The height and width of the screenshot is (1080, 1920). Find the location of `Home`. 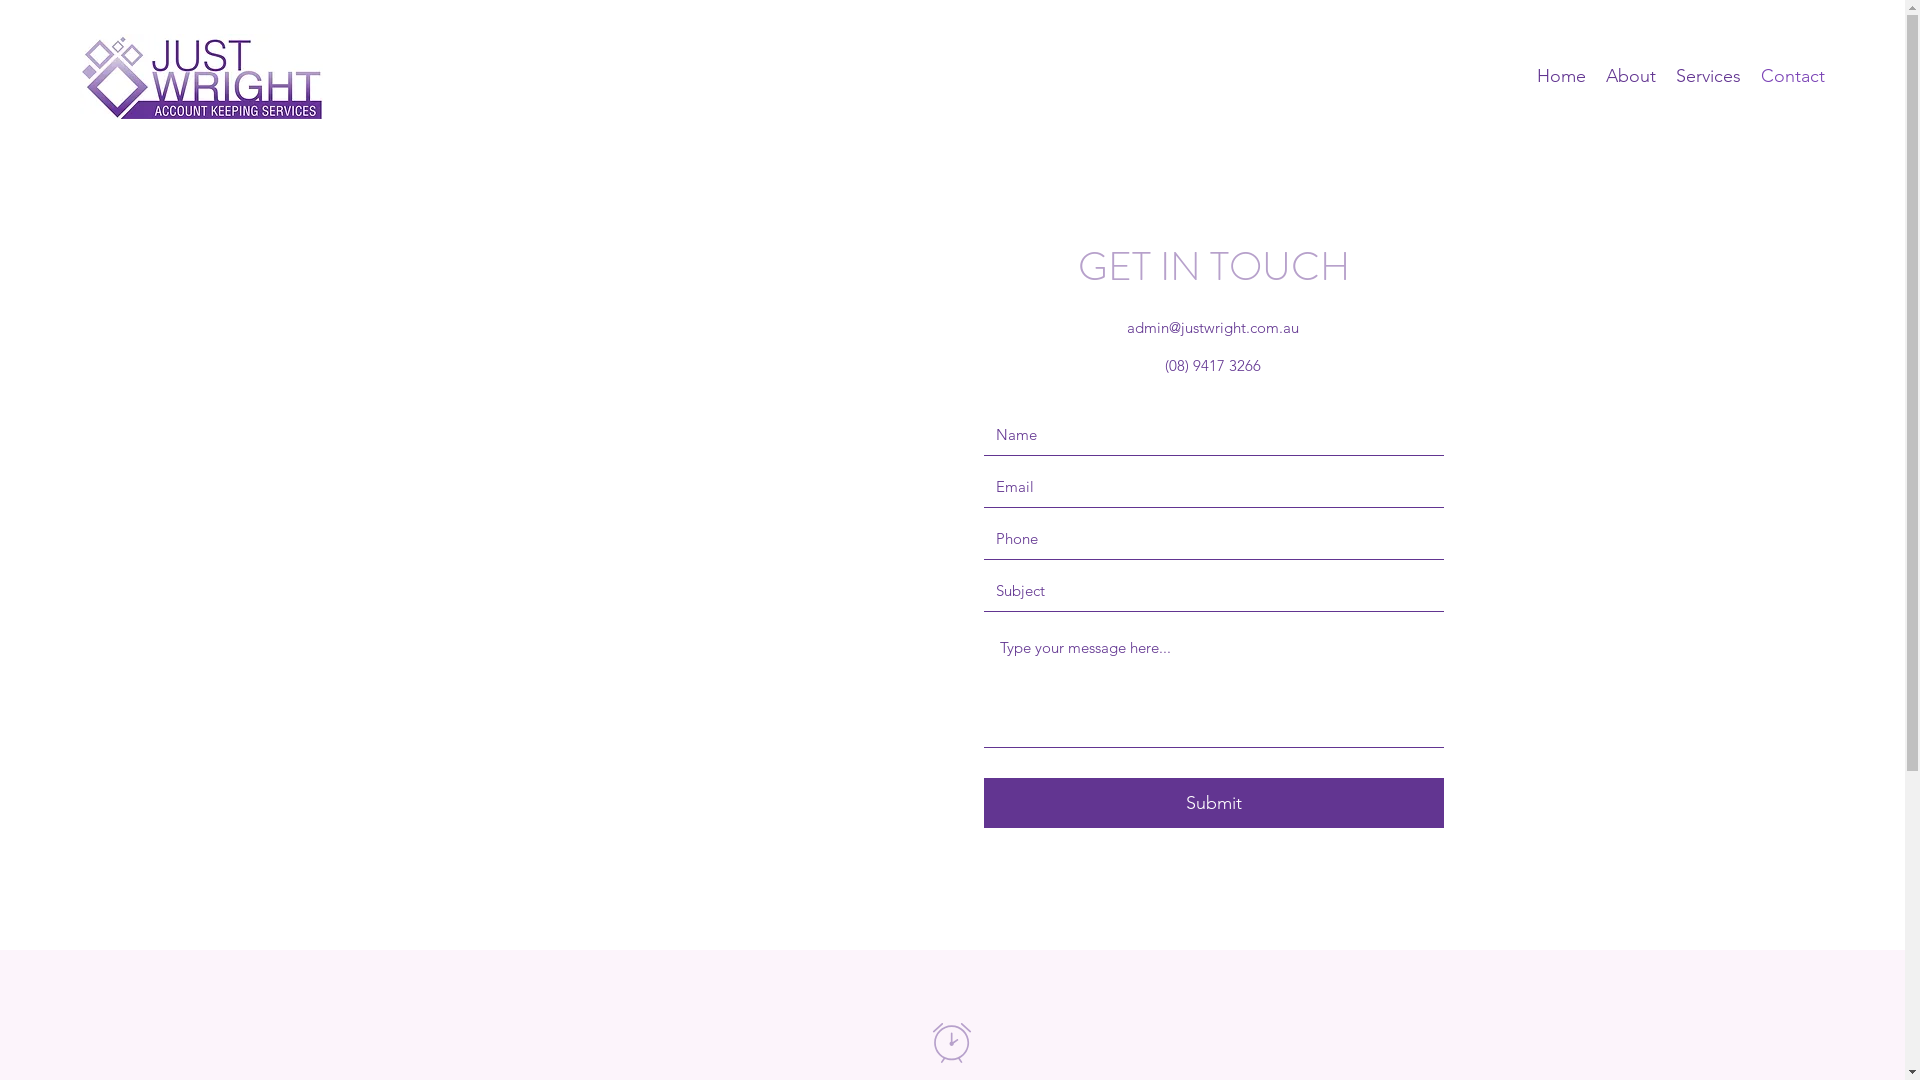

Home is located at coordinates (1562, 76).